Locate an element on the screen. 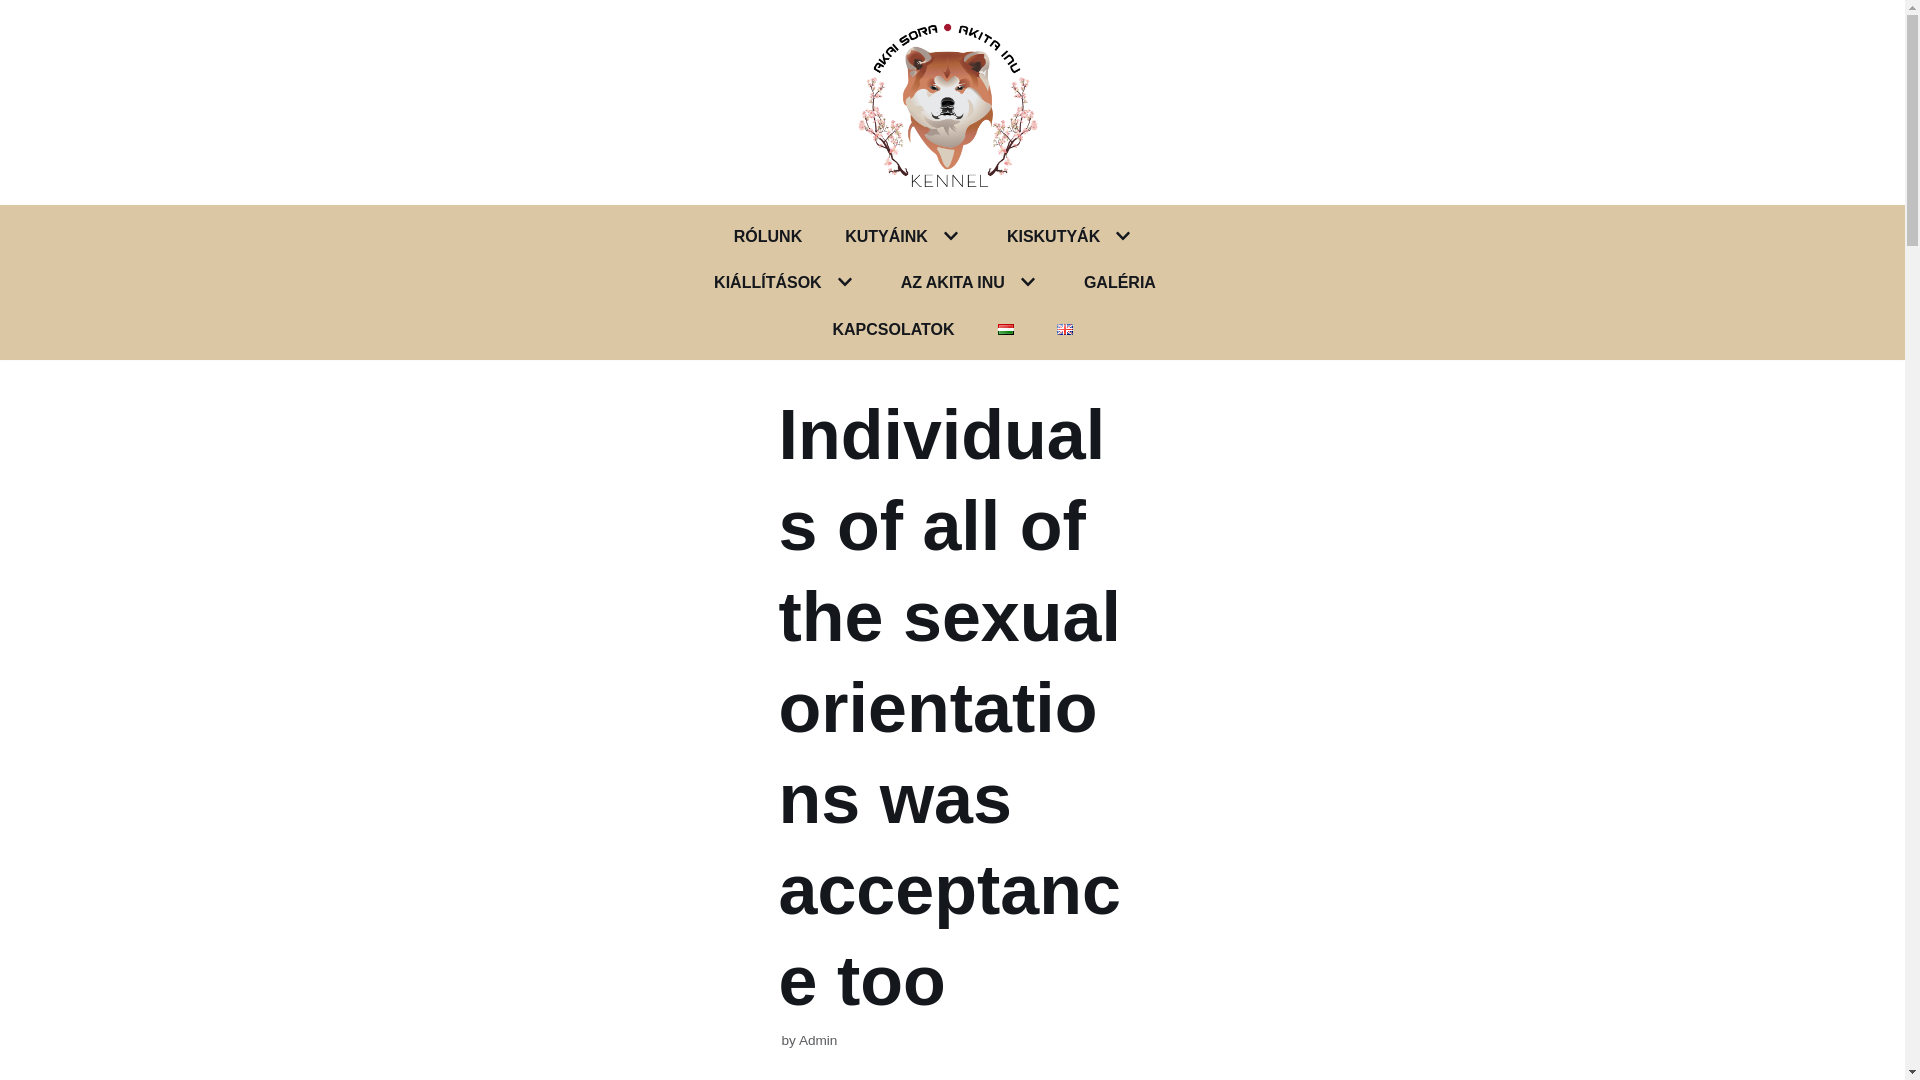 Image resolution: width=1920 pixels, height=1080 pixels. Skip to content is located at coordinates (20, 10).